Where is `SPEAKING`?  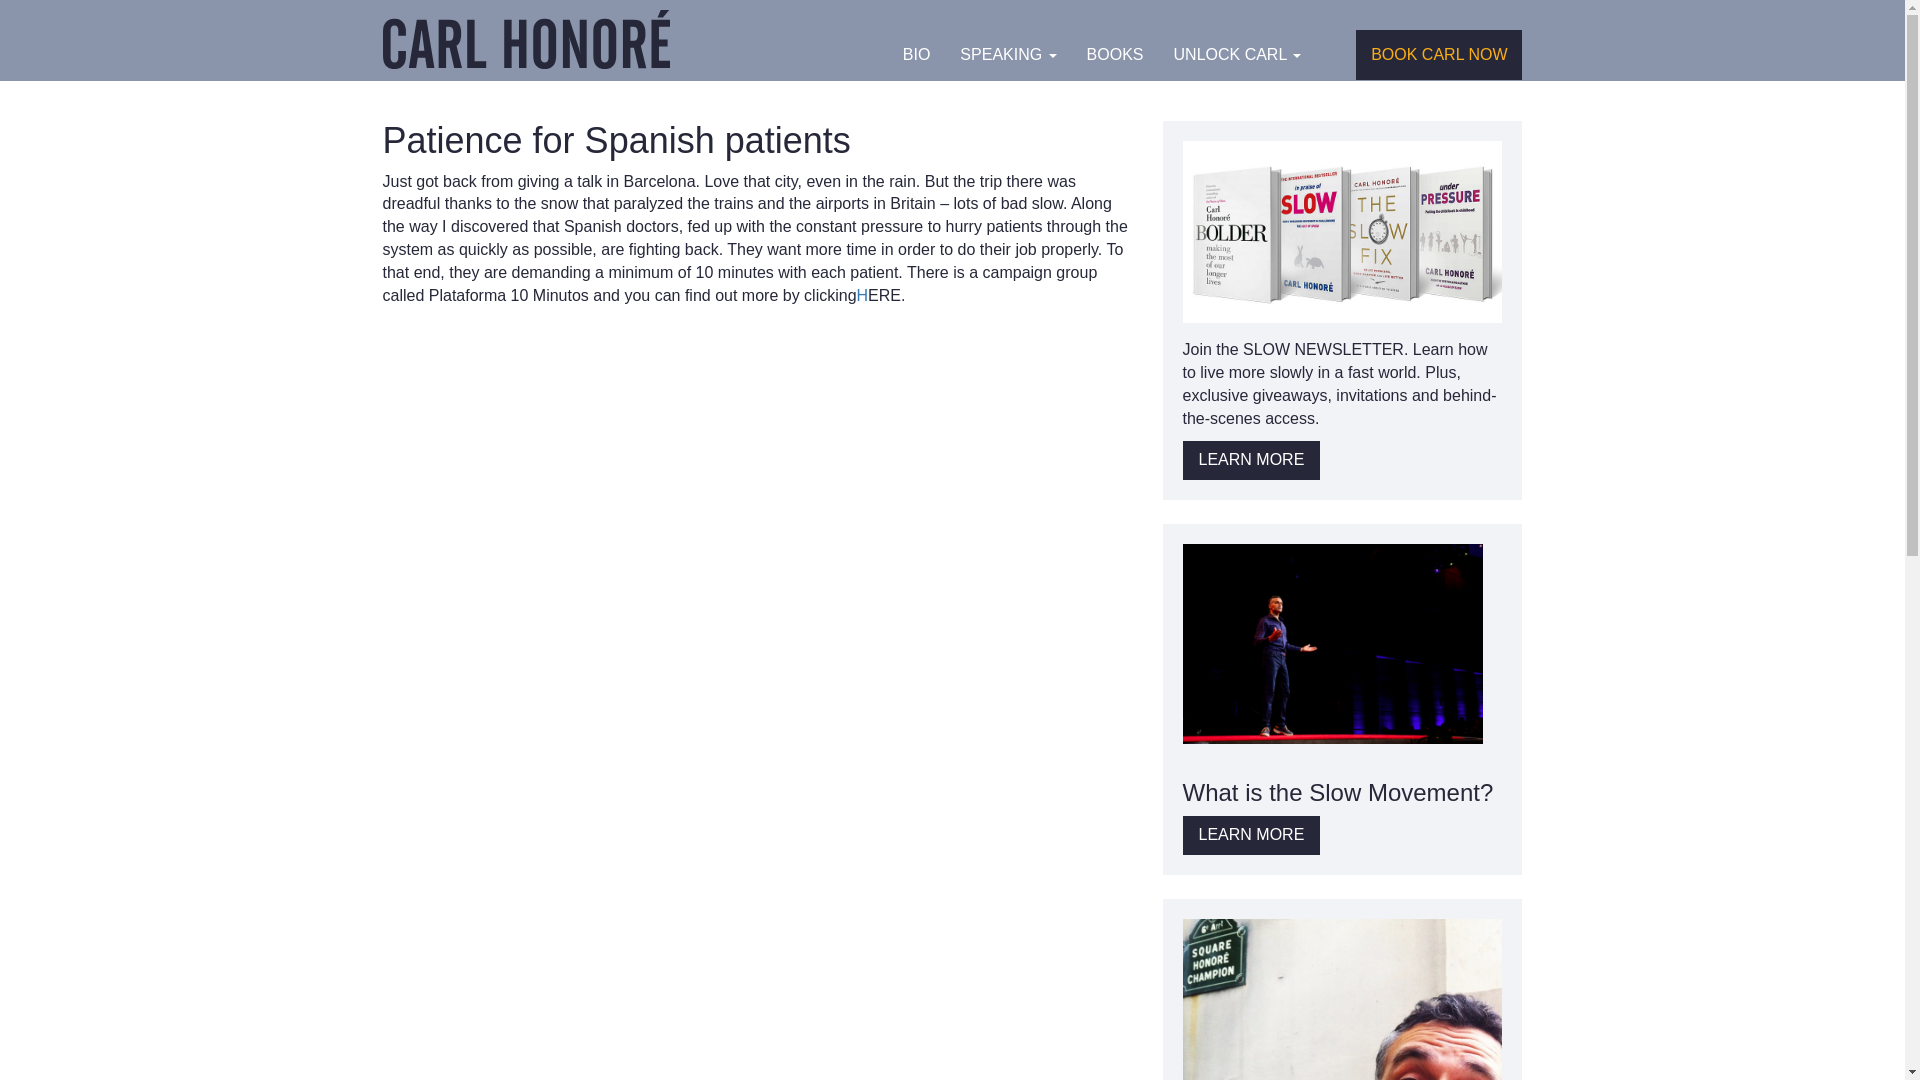 SPEAKING is located at coordinates (1008, 54).